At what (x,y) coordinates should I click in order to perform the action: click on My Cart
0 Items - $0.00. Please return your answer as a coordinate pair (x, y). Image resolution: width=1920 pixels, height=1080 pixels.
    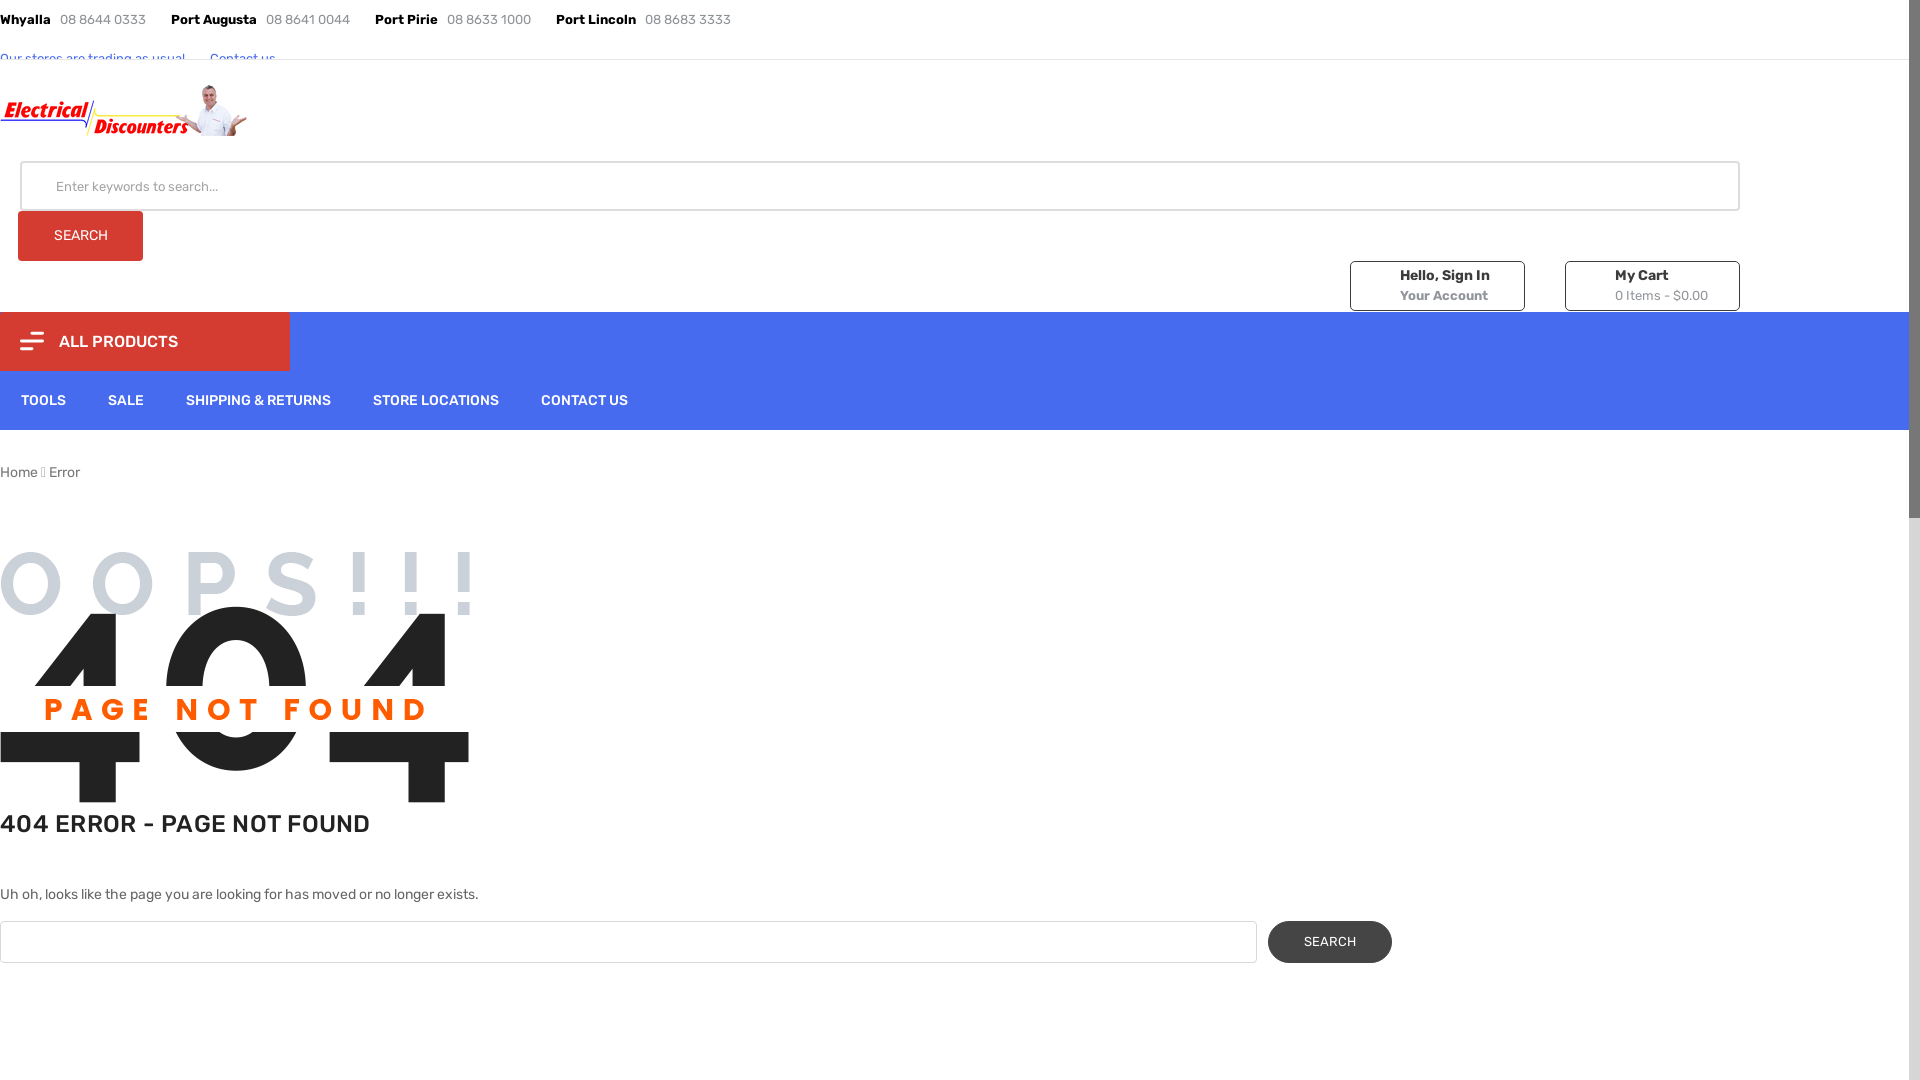
    Looking at the image, I should click on (1652, 286).